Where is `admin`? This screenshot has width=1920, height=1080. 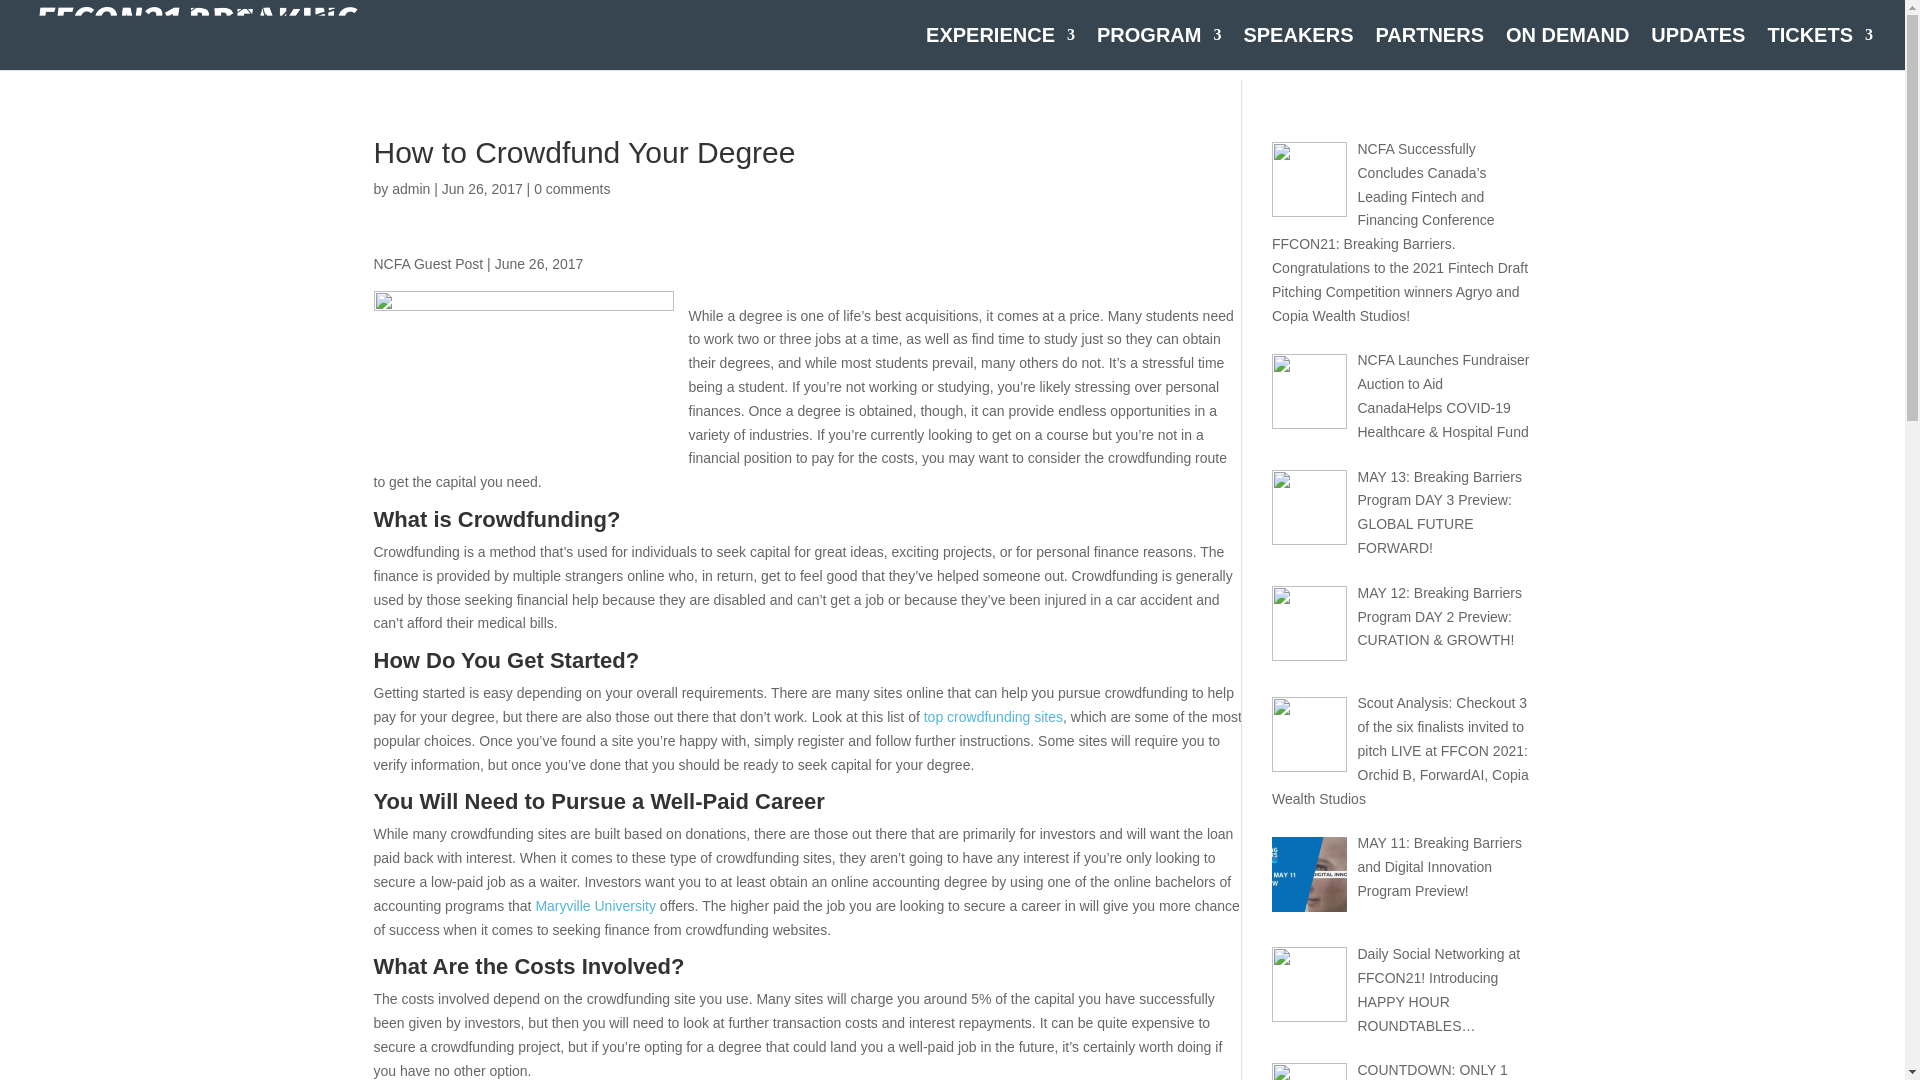
admin is located at coordinates (410, 188).